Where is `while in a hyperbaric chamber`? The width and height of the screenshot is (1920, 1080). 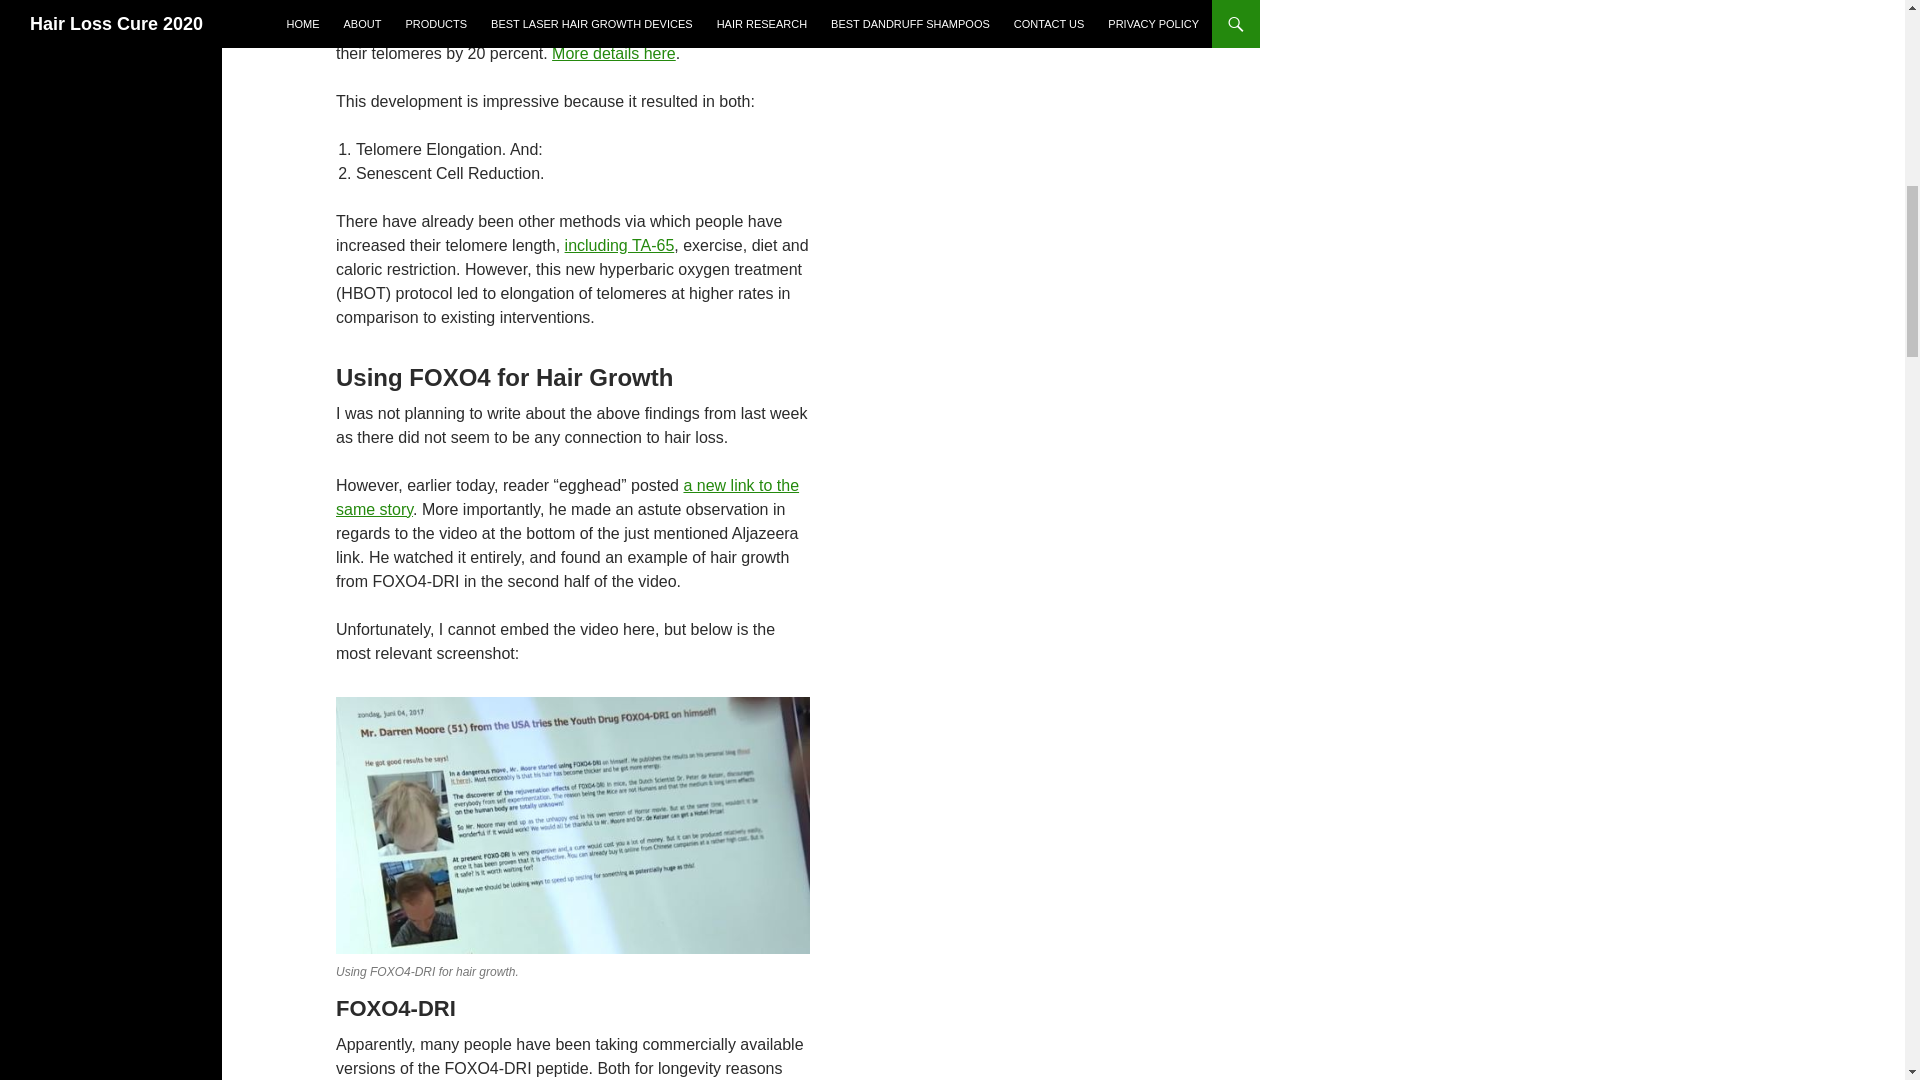 while in a hyperbaric chamber is located at coordinates (534, 28).